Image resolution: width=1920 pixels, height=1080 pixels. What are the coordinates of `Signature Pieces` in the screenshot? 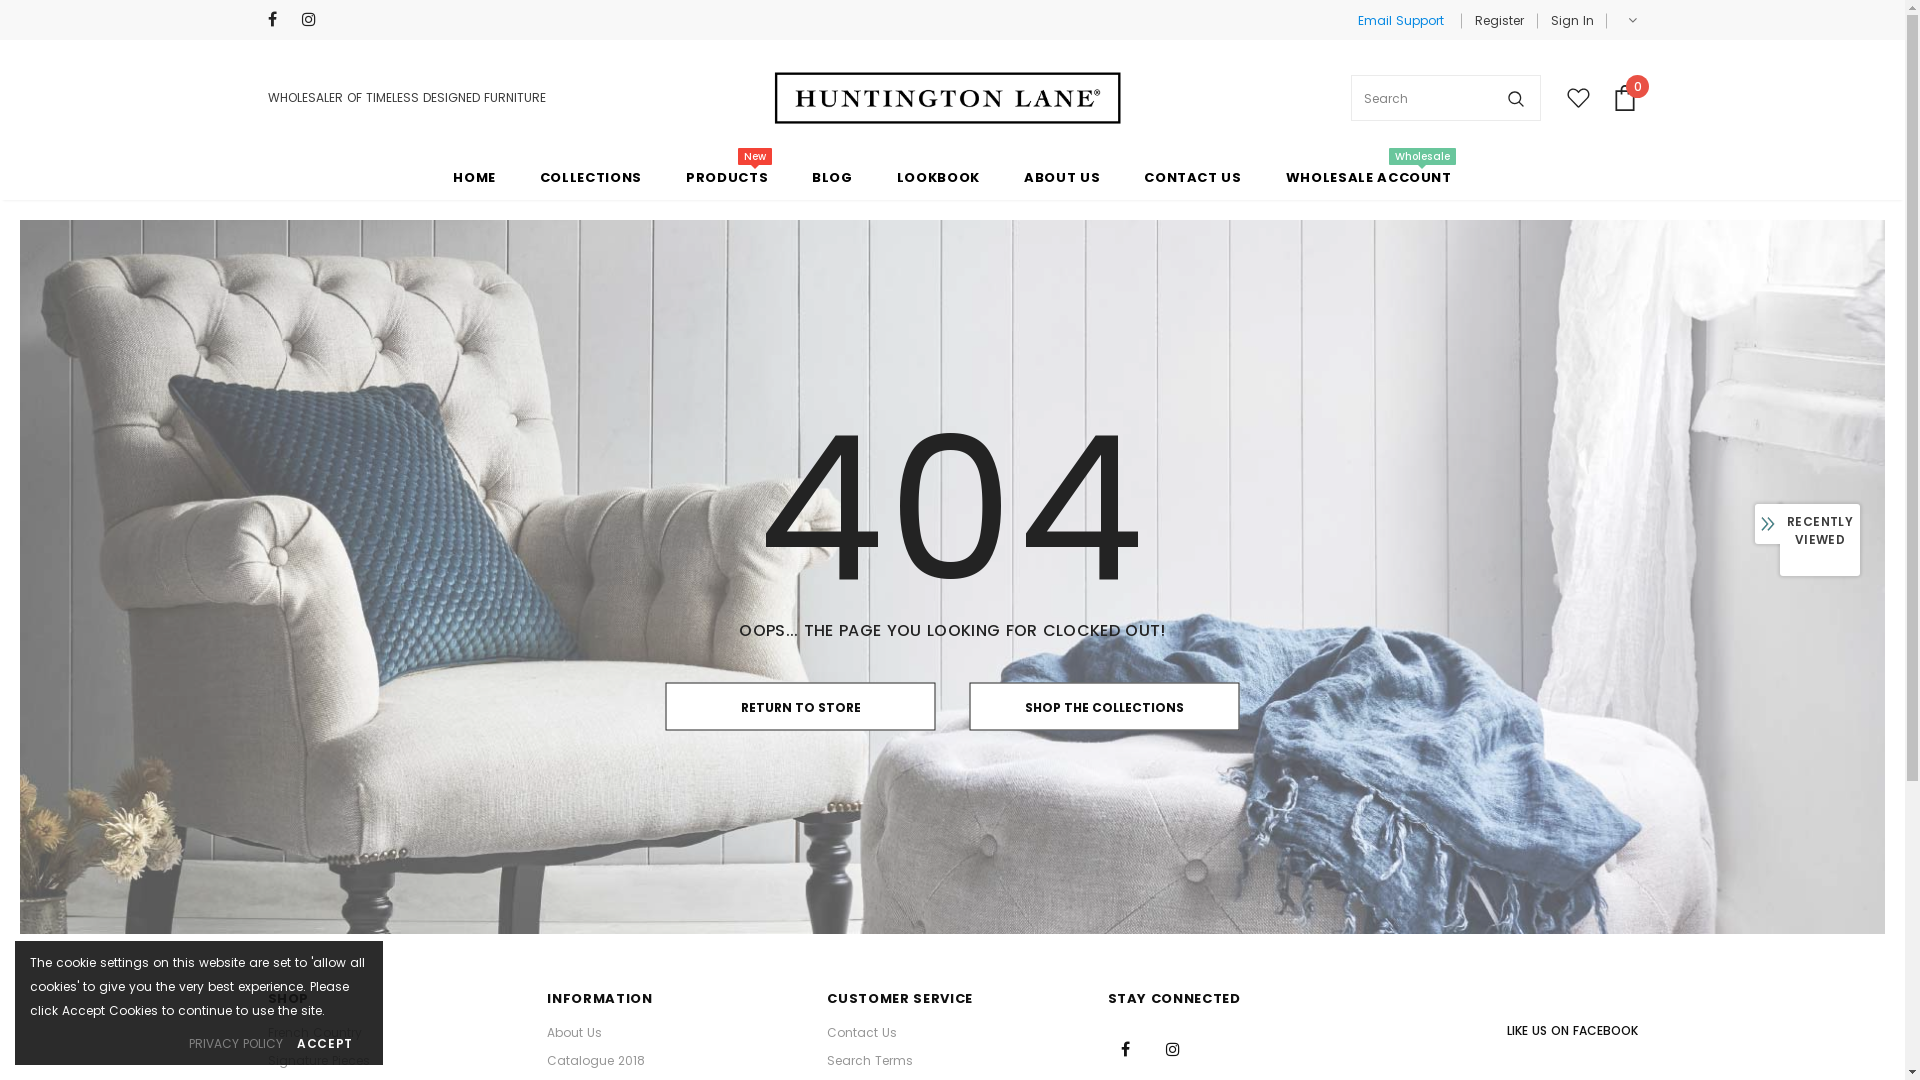 It's located at (319, 1061).